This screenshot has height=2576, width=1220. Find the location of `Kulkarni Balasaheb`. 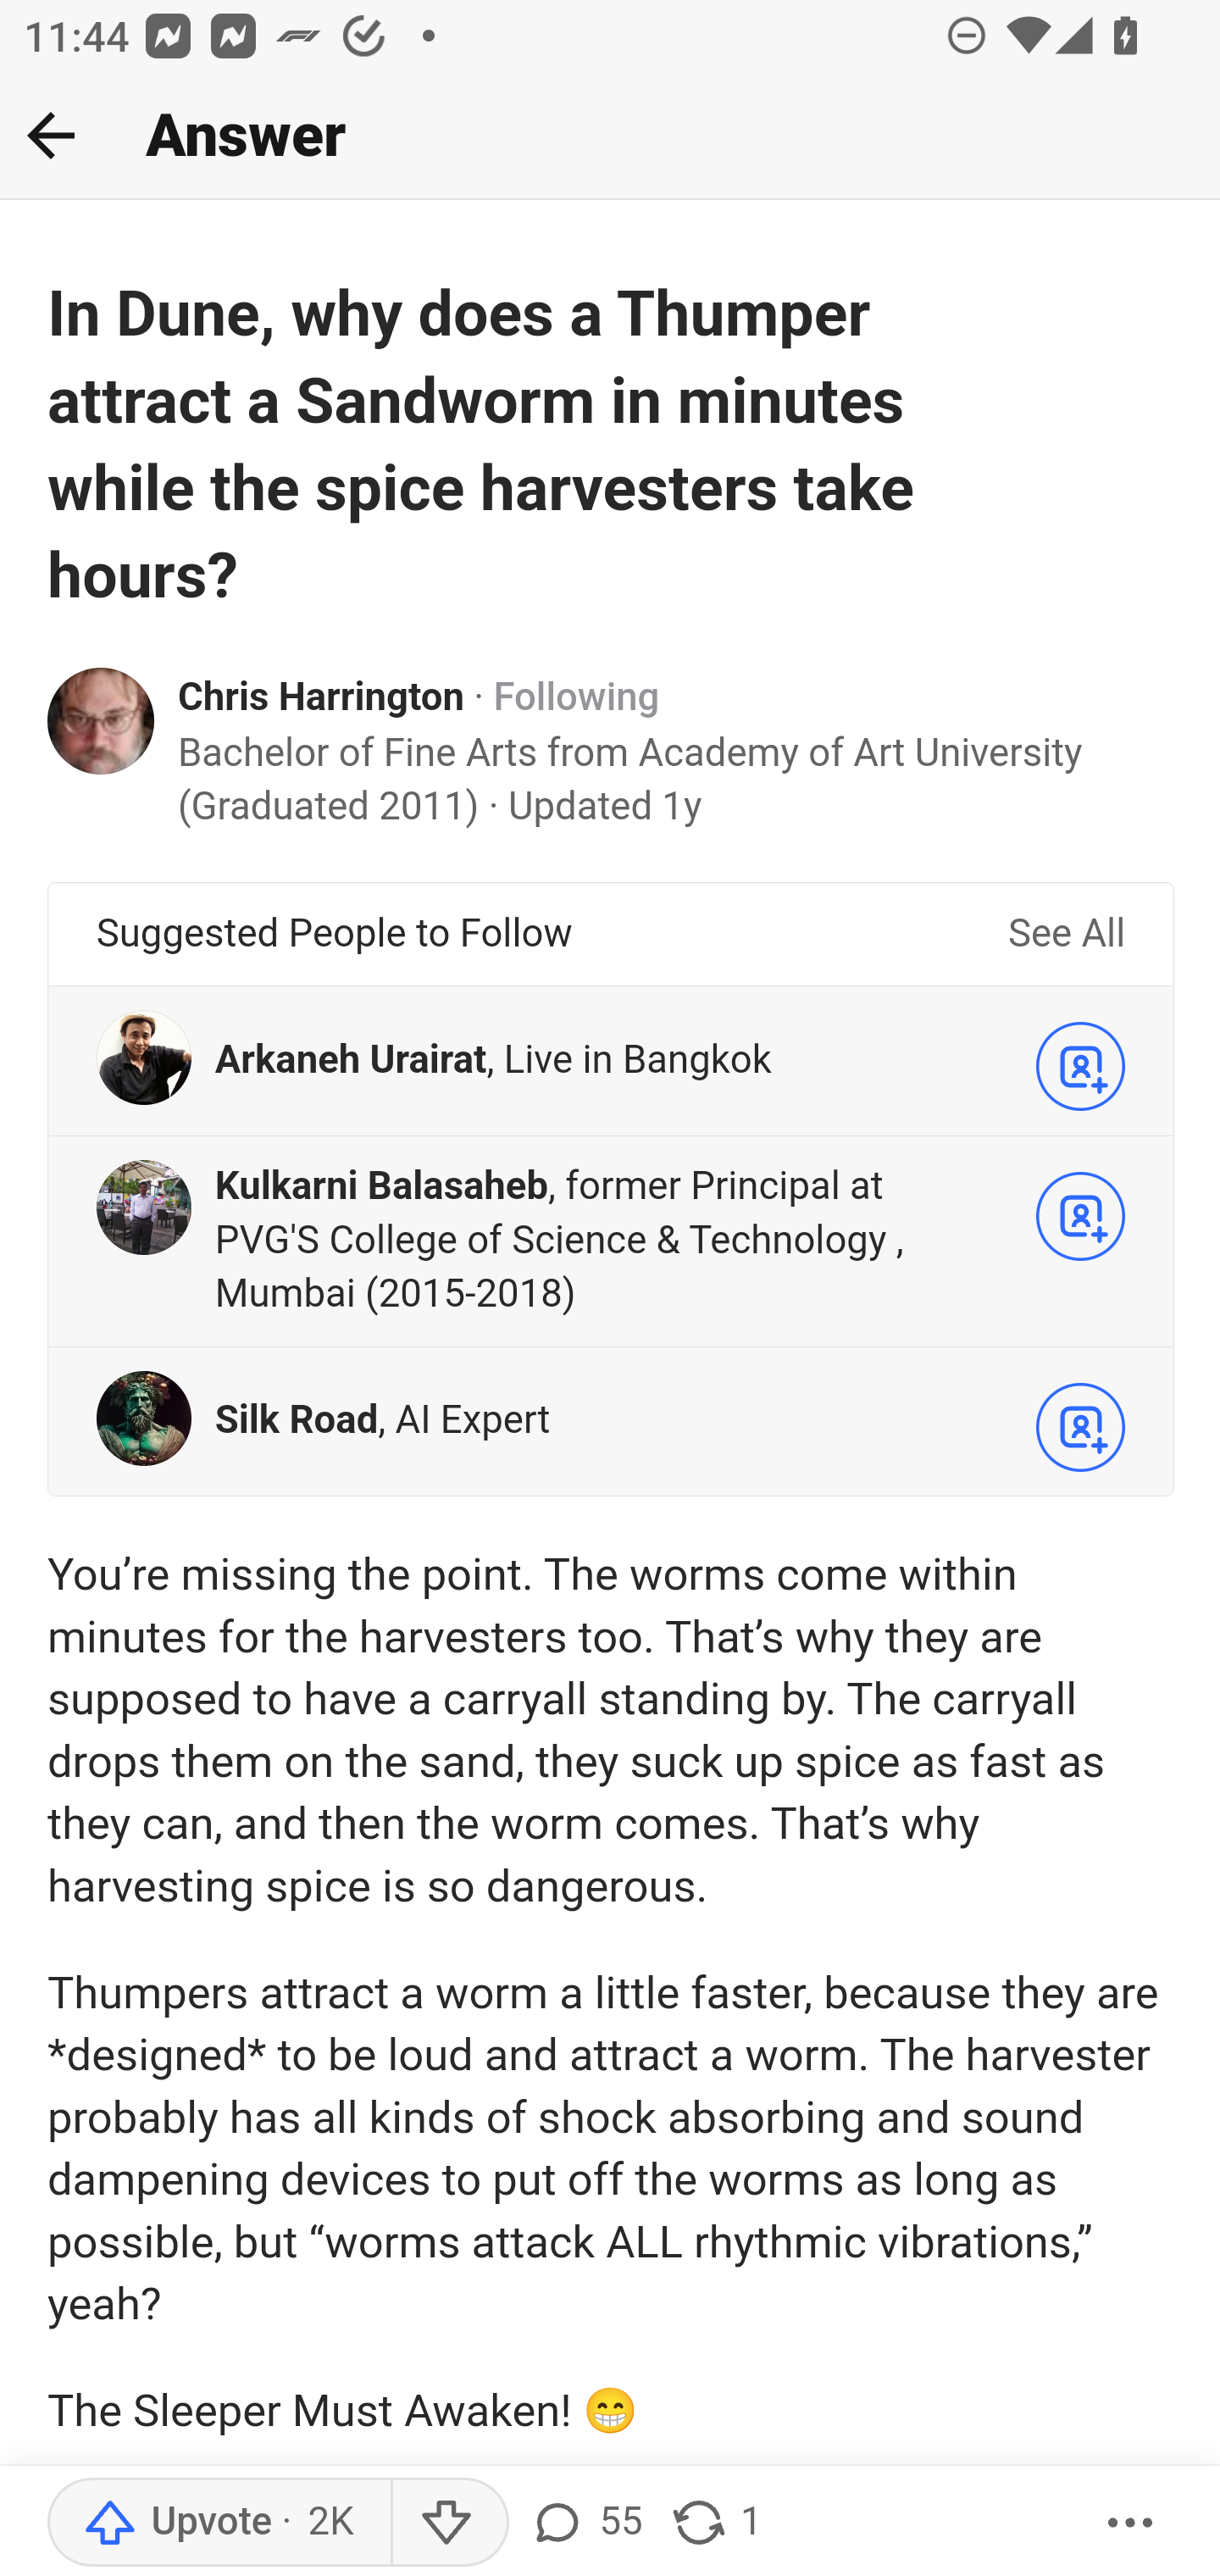

Kulkarni Balasaheb is located at coordinates (381, 1185).